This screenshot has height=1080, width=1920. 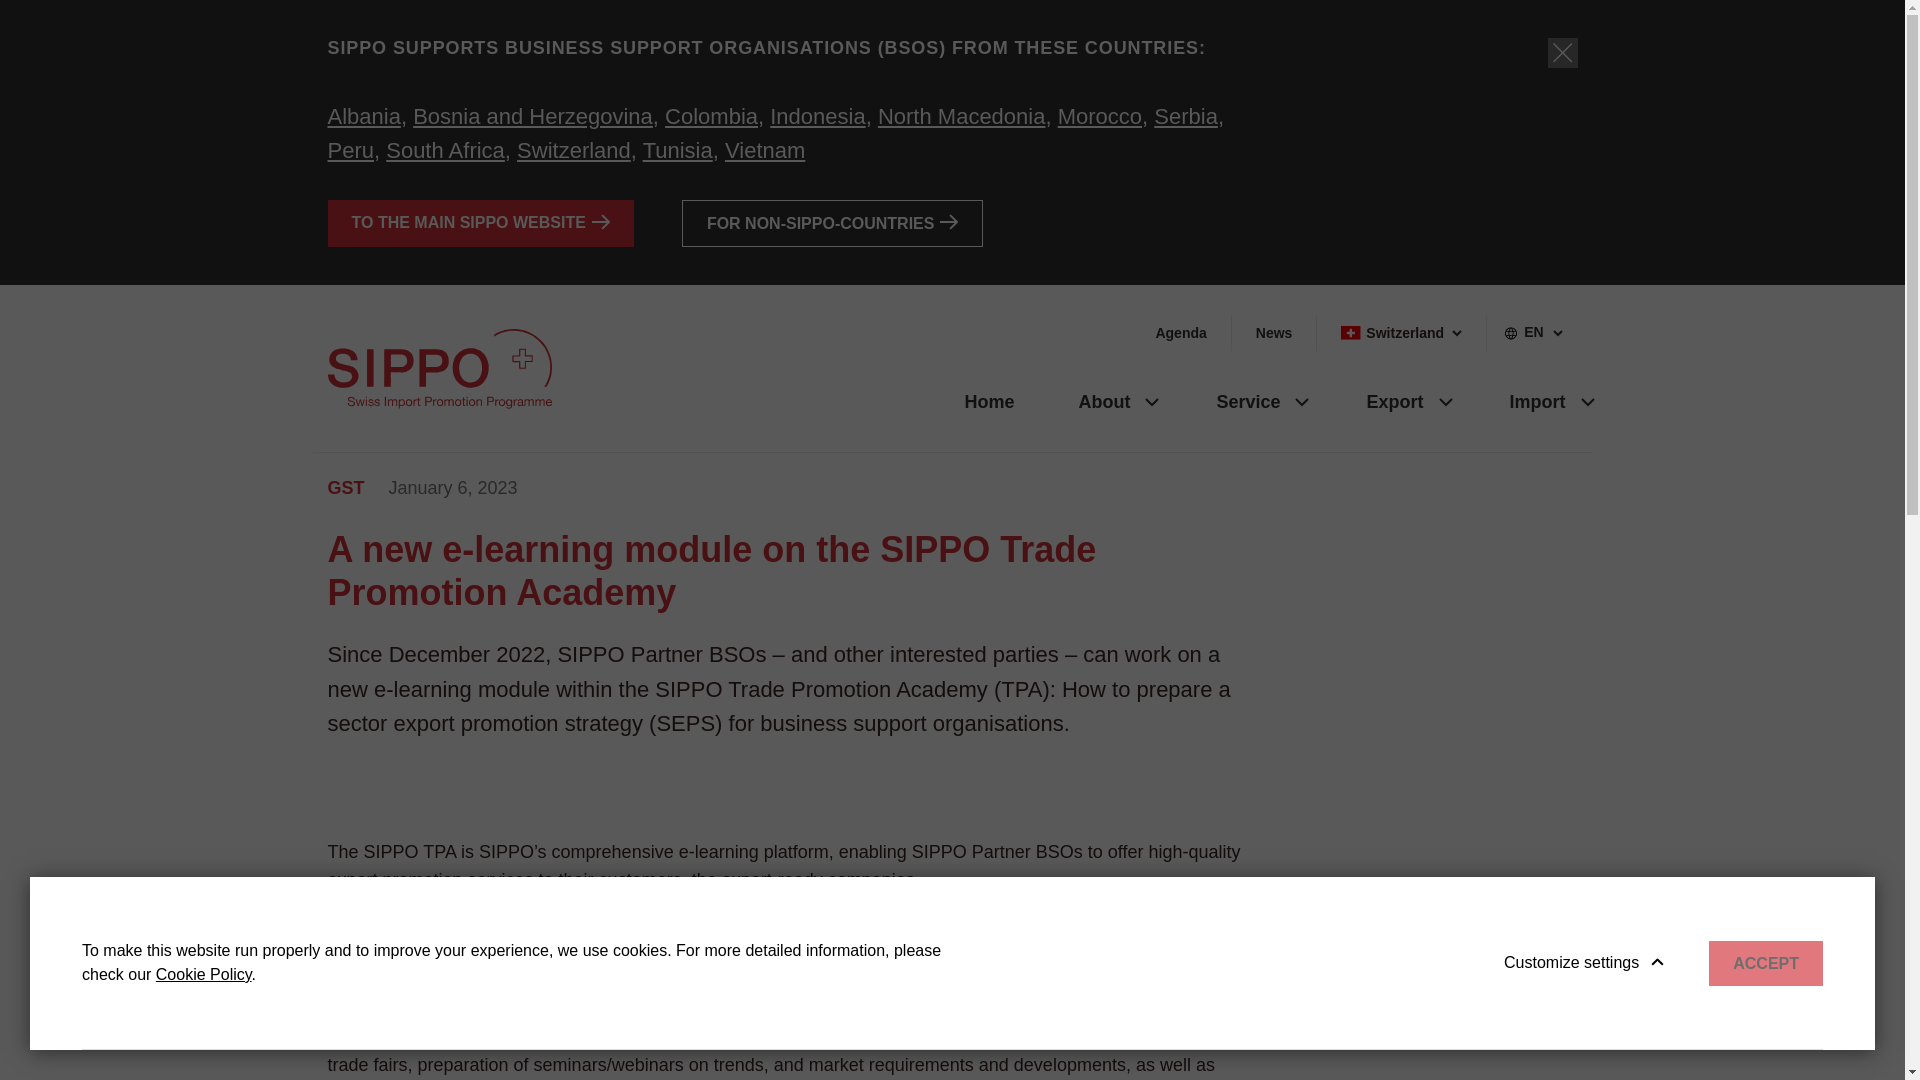 What do you see at coordinates (764, 150) in the screenshot?
I see `Vietnam` at bounding box center [764, 150].